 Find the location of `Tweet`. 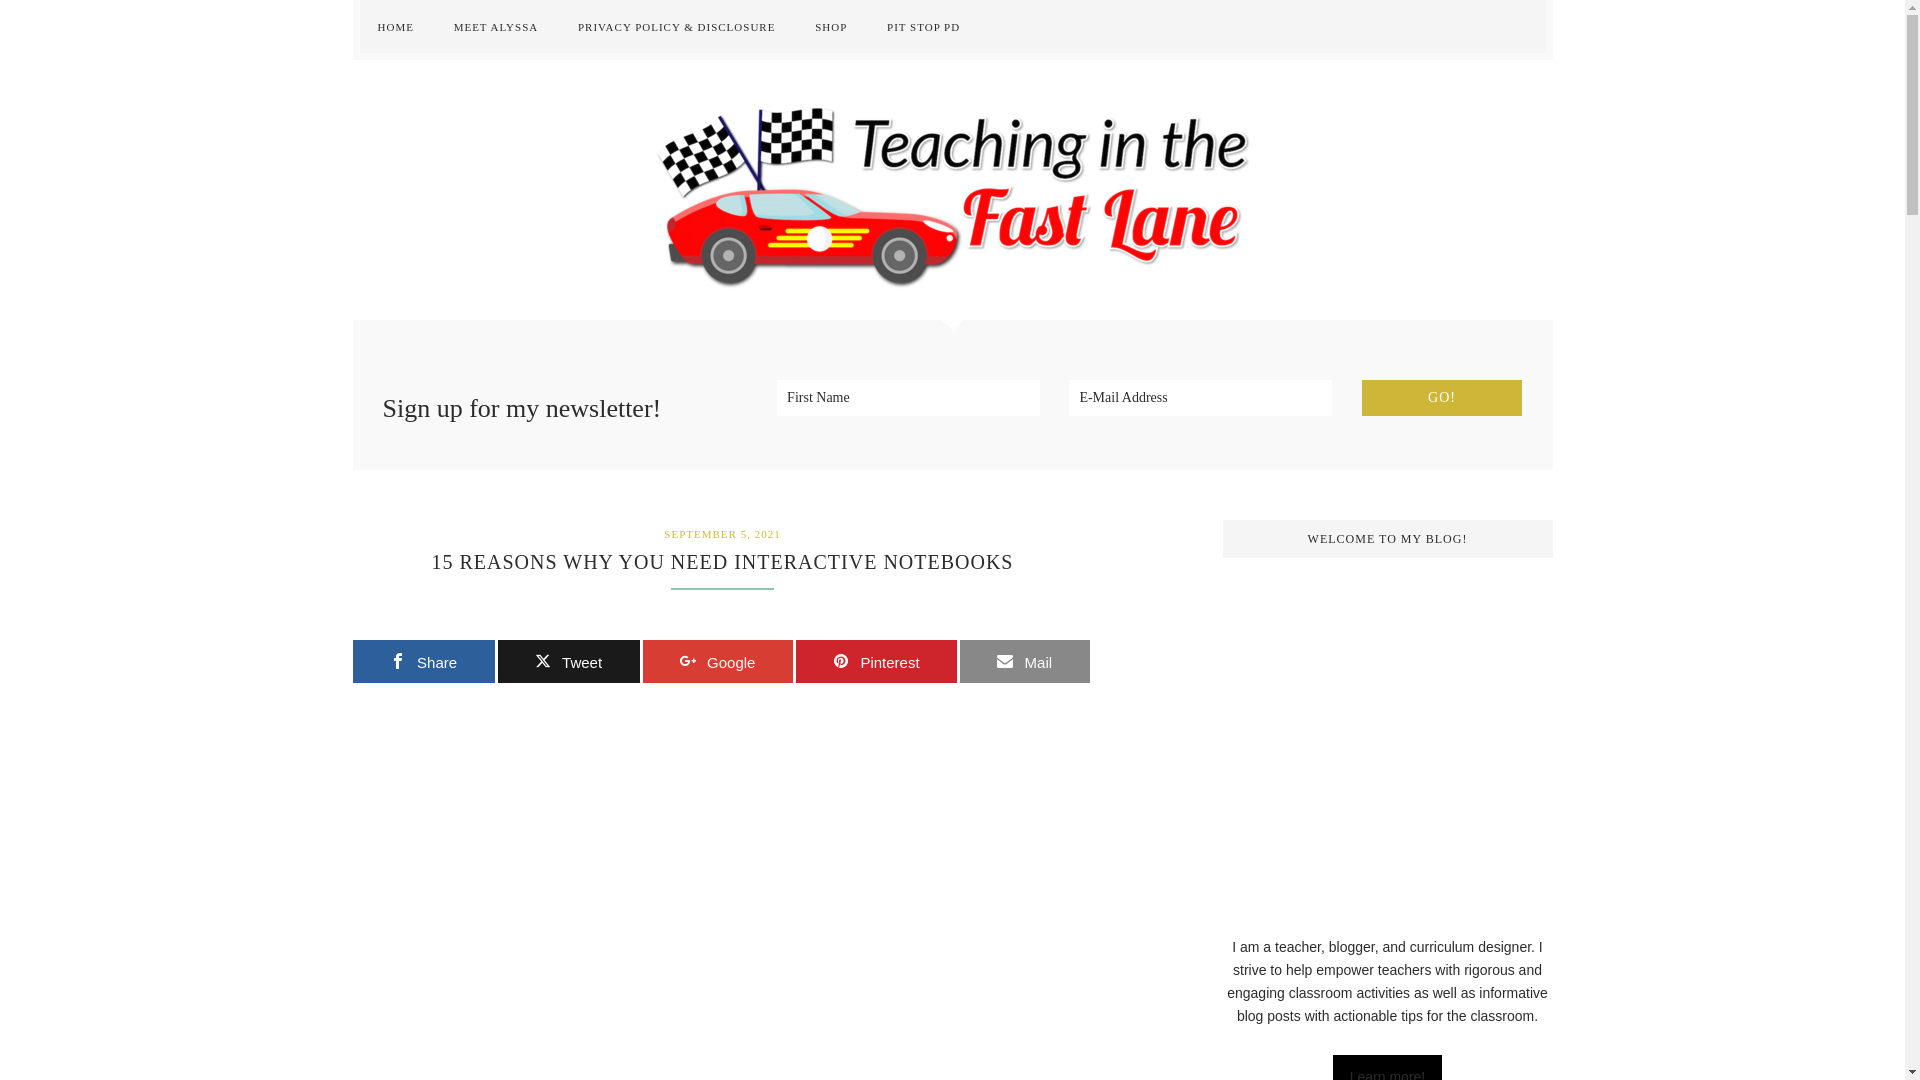

Tweet is located at coordinates (568, 661).